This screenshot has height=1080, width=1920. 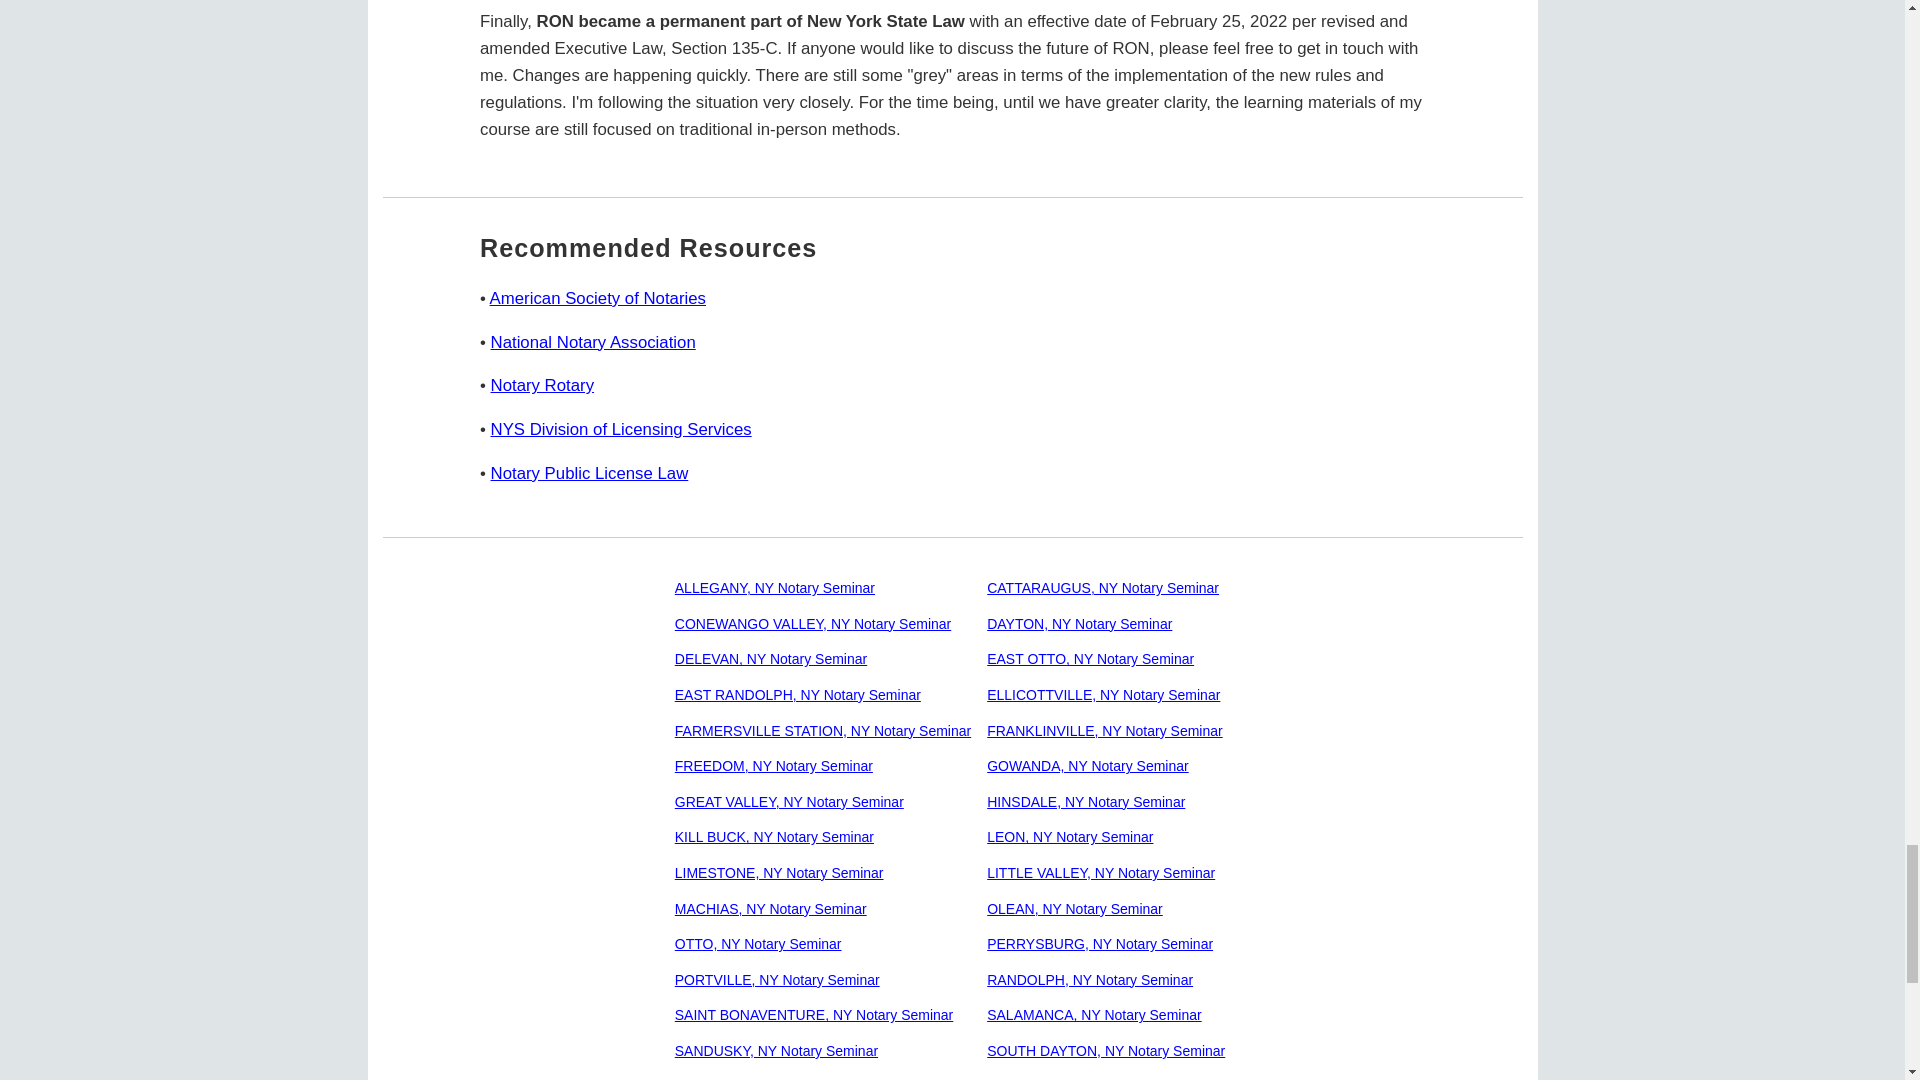 I want to click on FARMERSVILLE STATION, NY Notary Seminar, so click(x=823, y=730).